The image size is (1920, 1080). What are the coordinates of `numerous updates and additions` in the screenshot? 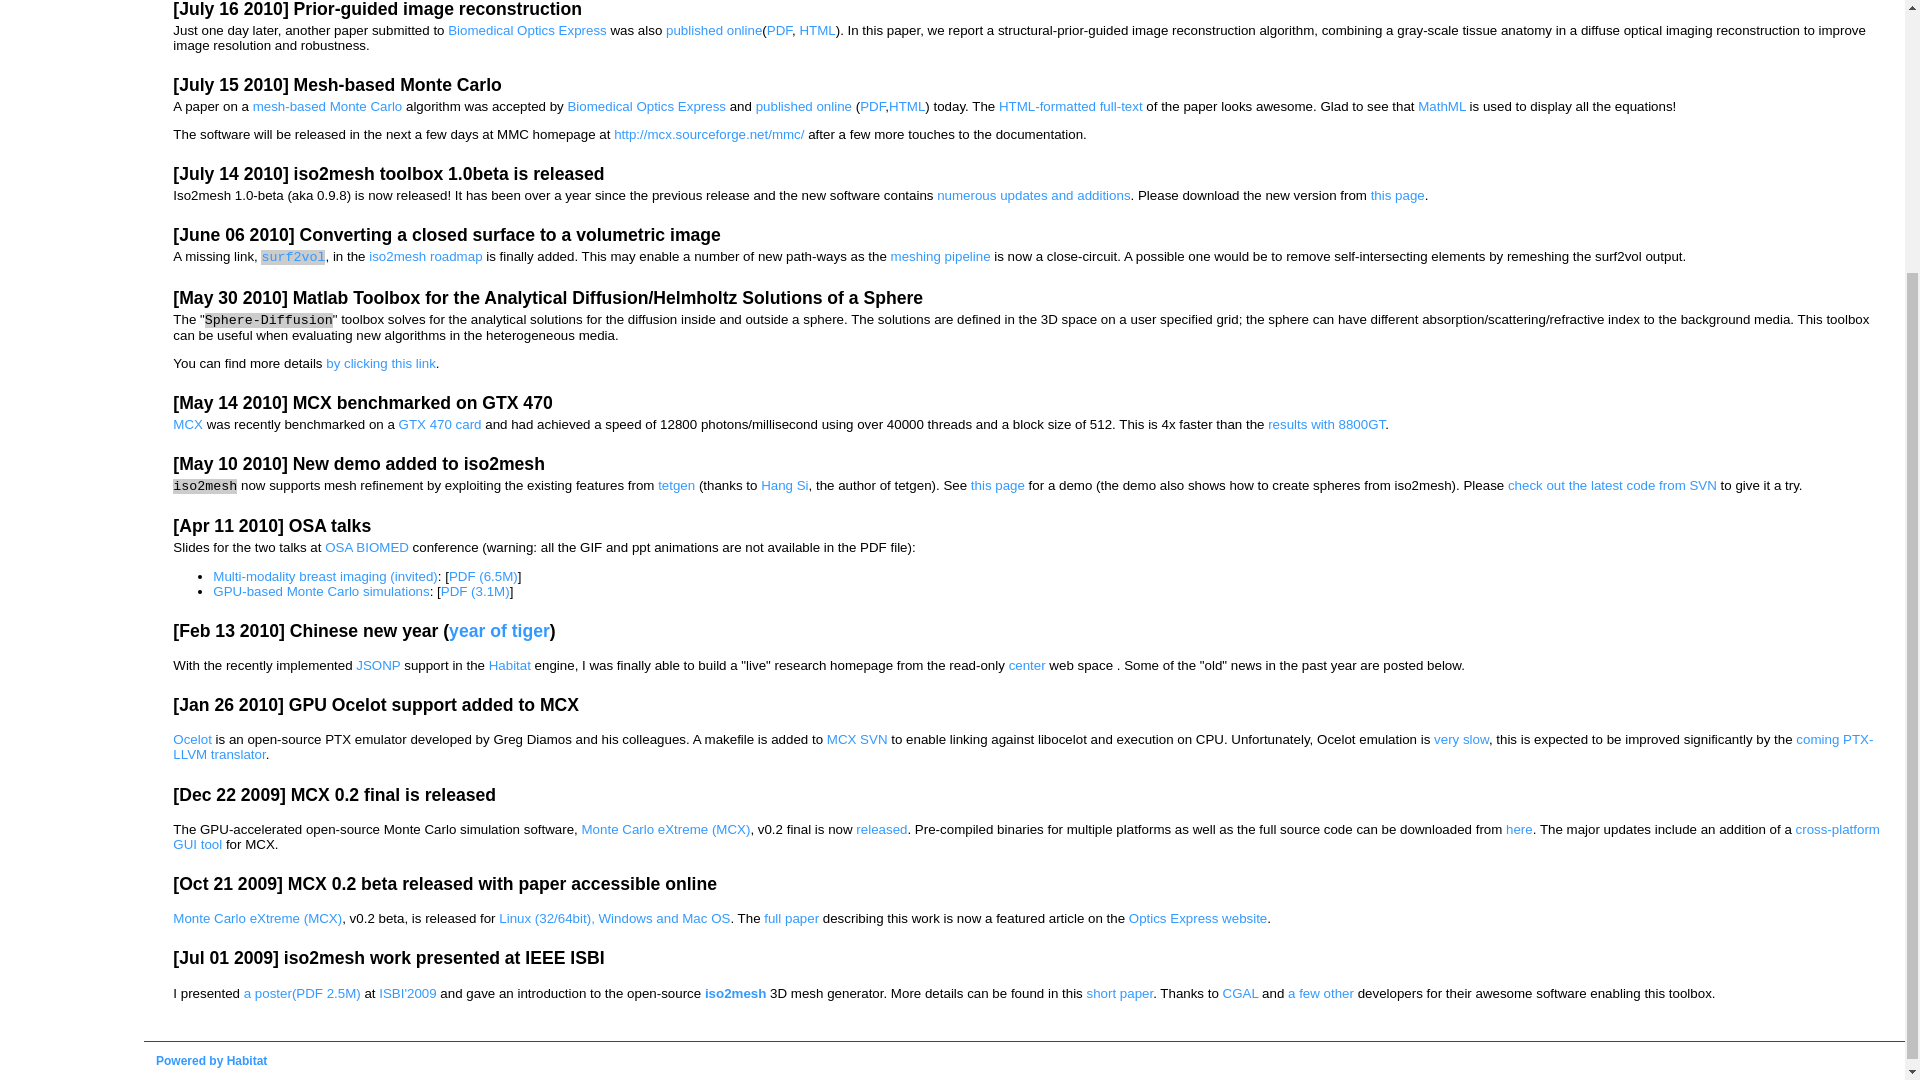 It's located at (1033, 195).